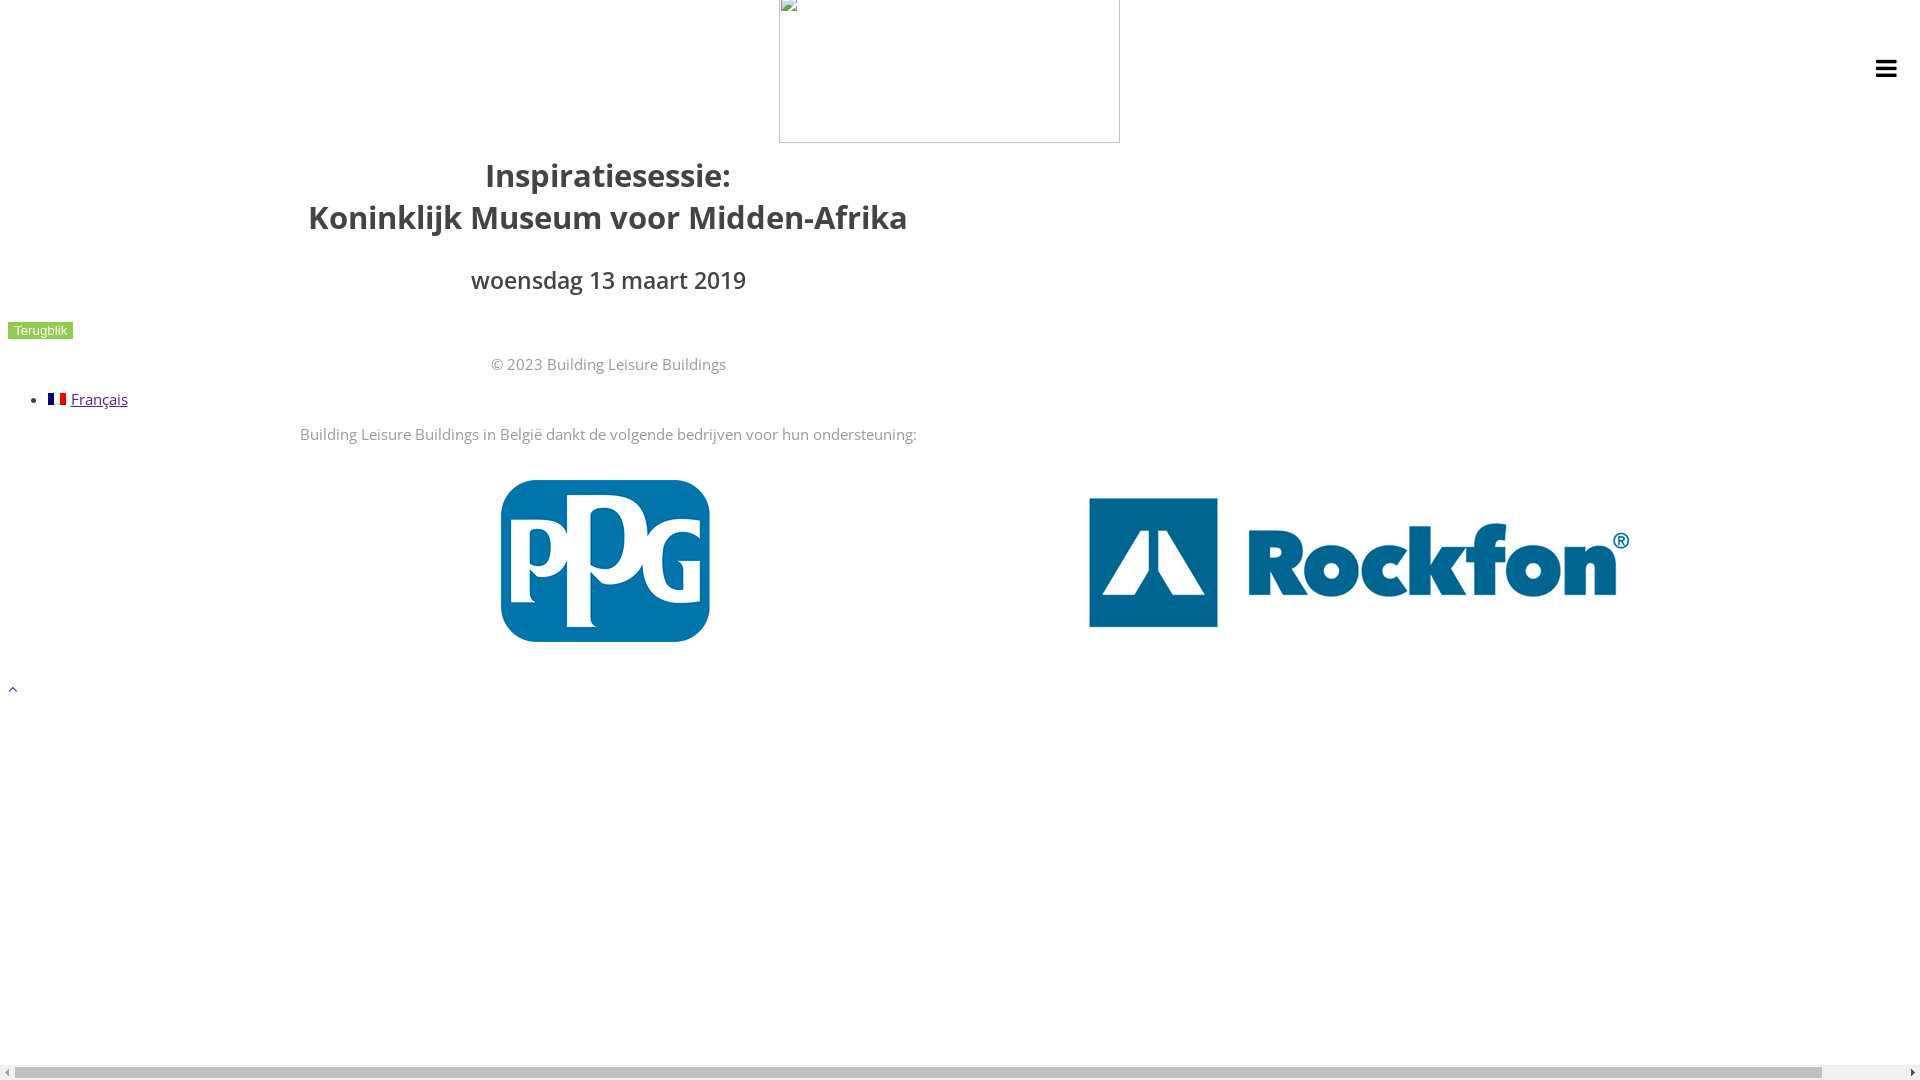 This screenshot has height=1080, width=1920. What do you see at coordinates (40, 328) in the screenshot?
I see `Terugblik` at bounding box center [40, 328].